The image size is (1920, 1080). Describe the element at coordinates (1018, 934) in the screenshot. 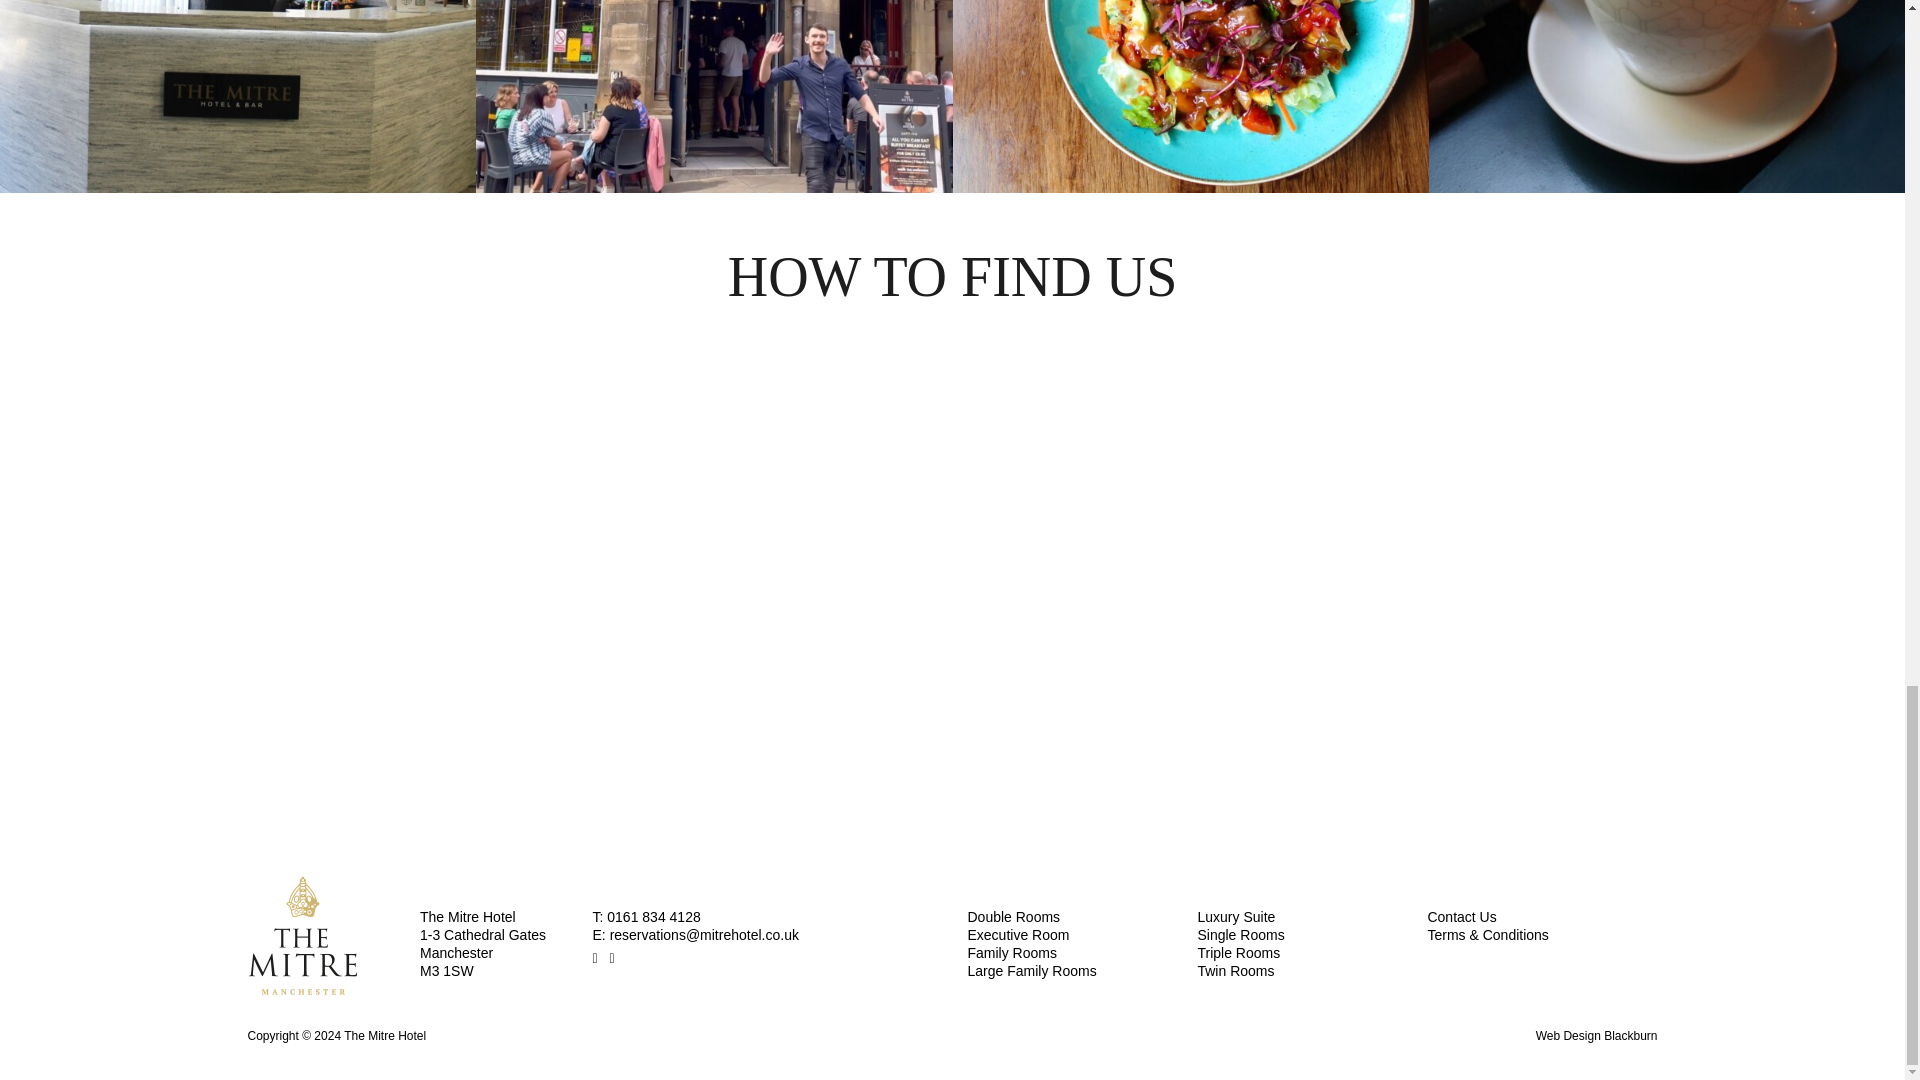

I see `Executive Room` at that location.